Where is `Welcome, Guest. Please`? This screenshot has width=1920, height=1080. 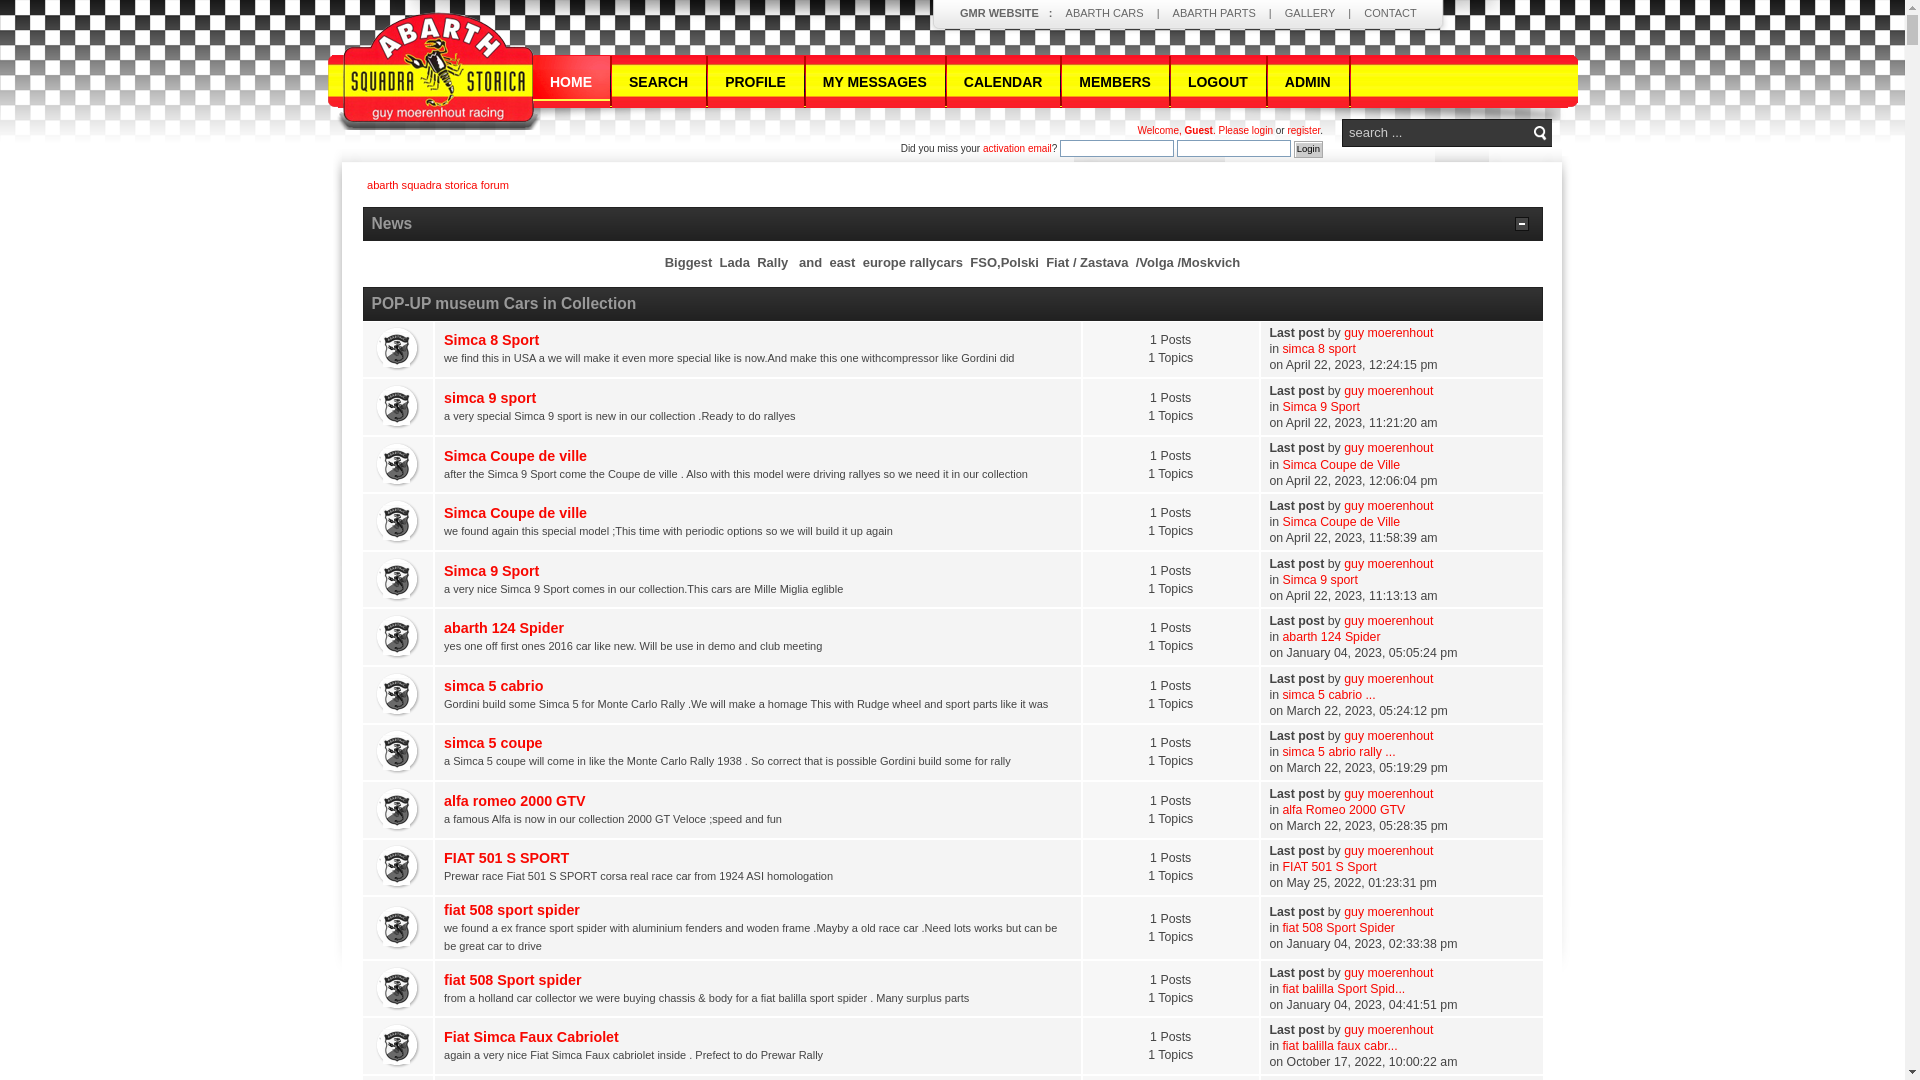 Welcome, Guest. Please is located at coordinates (1195, 130).